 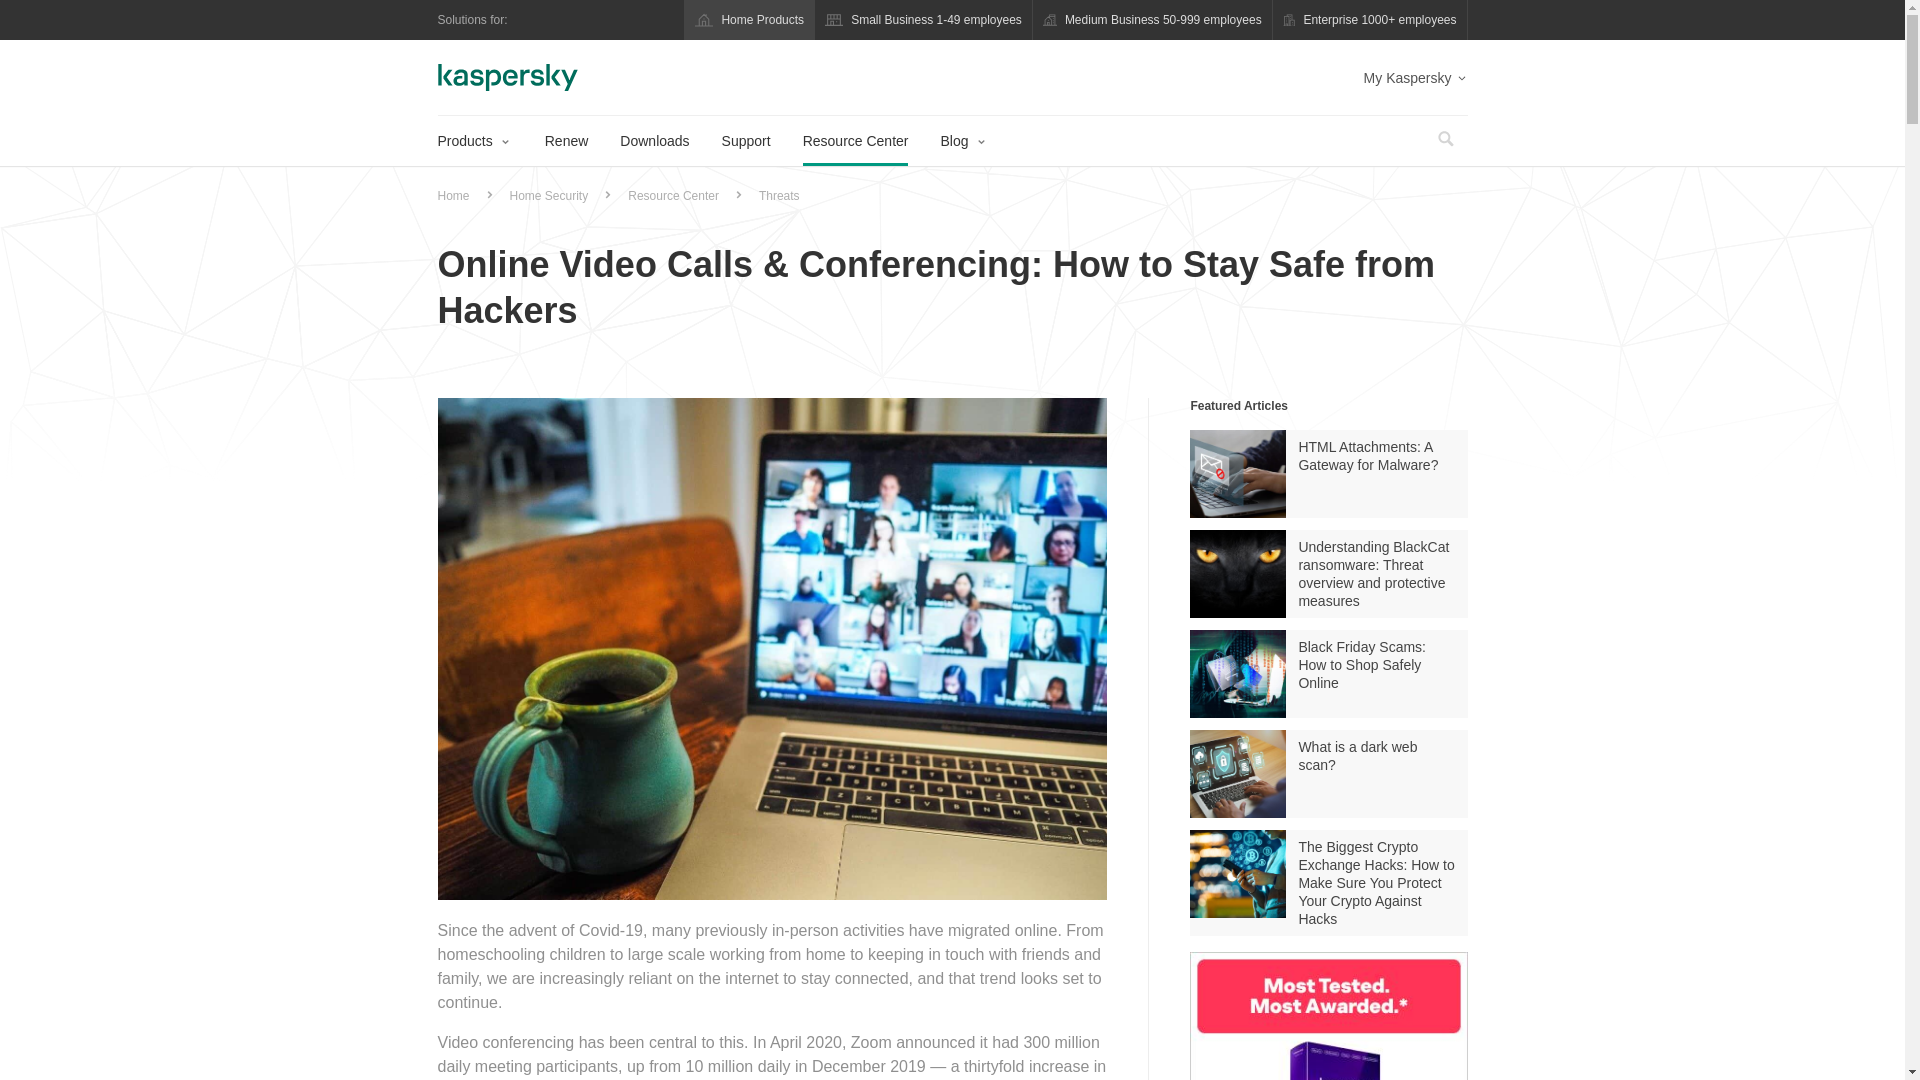 What do you see at coordinates (746, 140) in the screenshot?
I see `Support` at bounding box center [746, 140].